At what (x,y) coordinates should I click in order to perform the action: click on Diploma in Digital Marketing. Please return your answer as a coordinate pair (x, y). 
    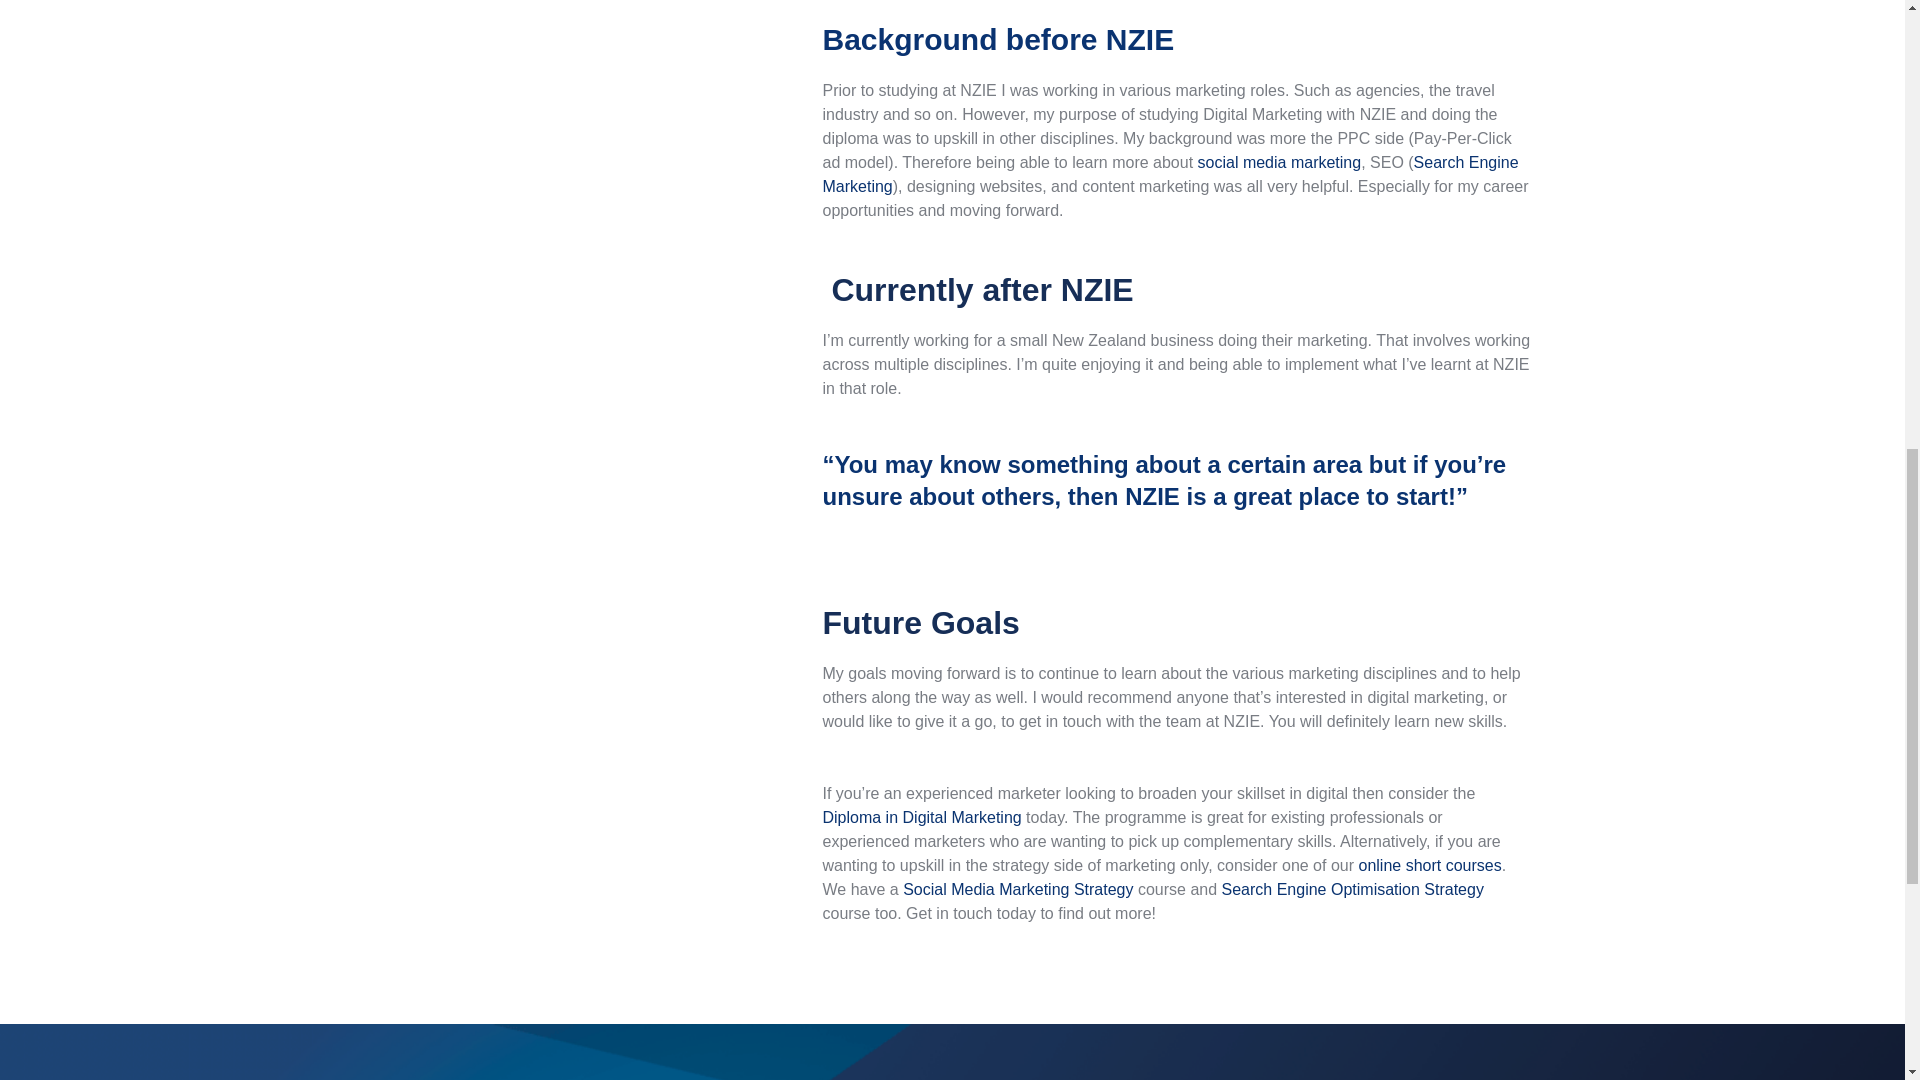
    Looking at the image, I should click on (921, 817).